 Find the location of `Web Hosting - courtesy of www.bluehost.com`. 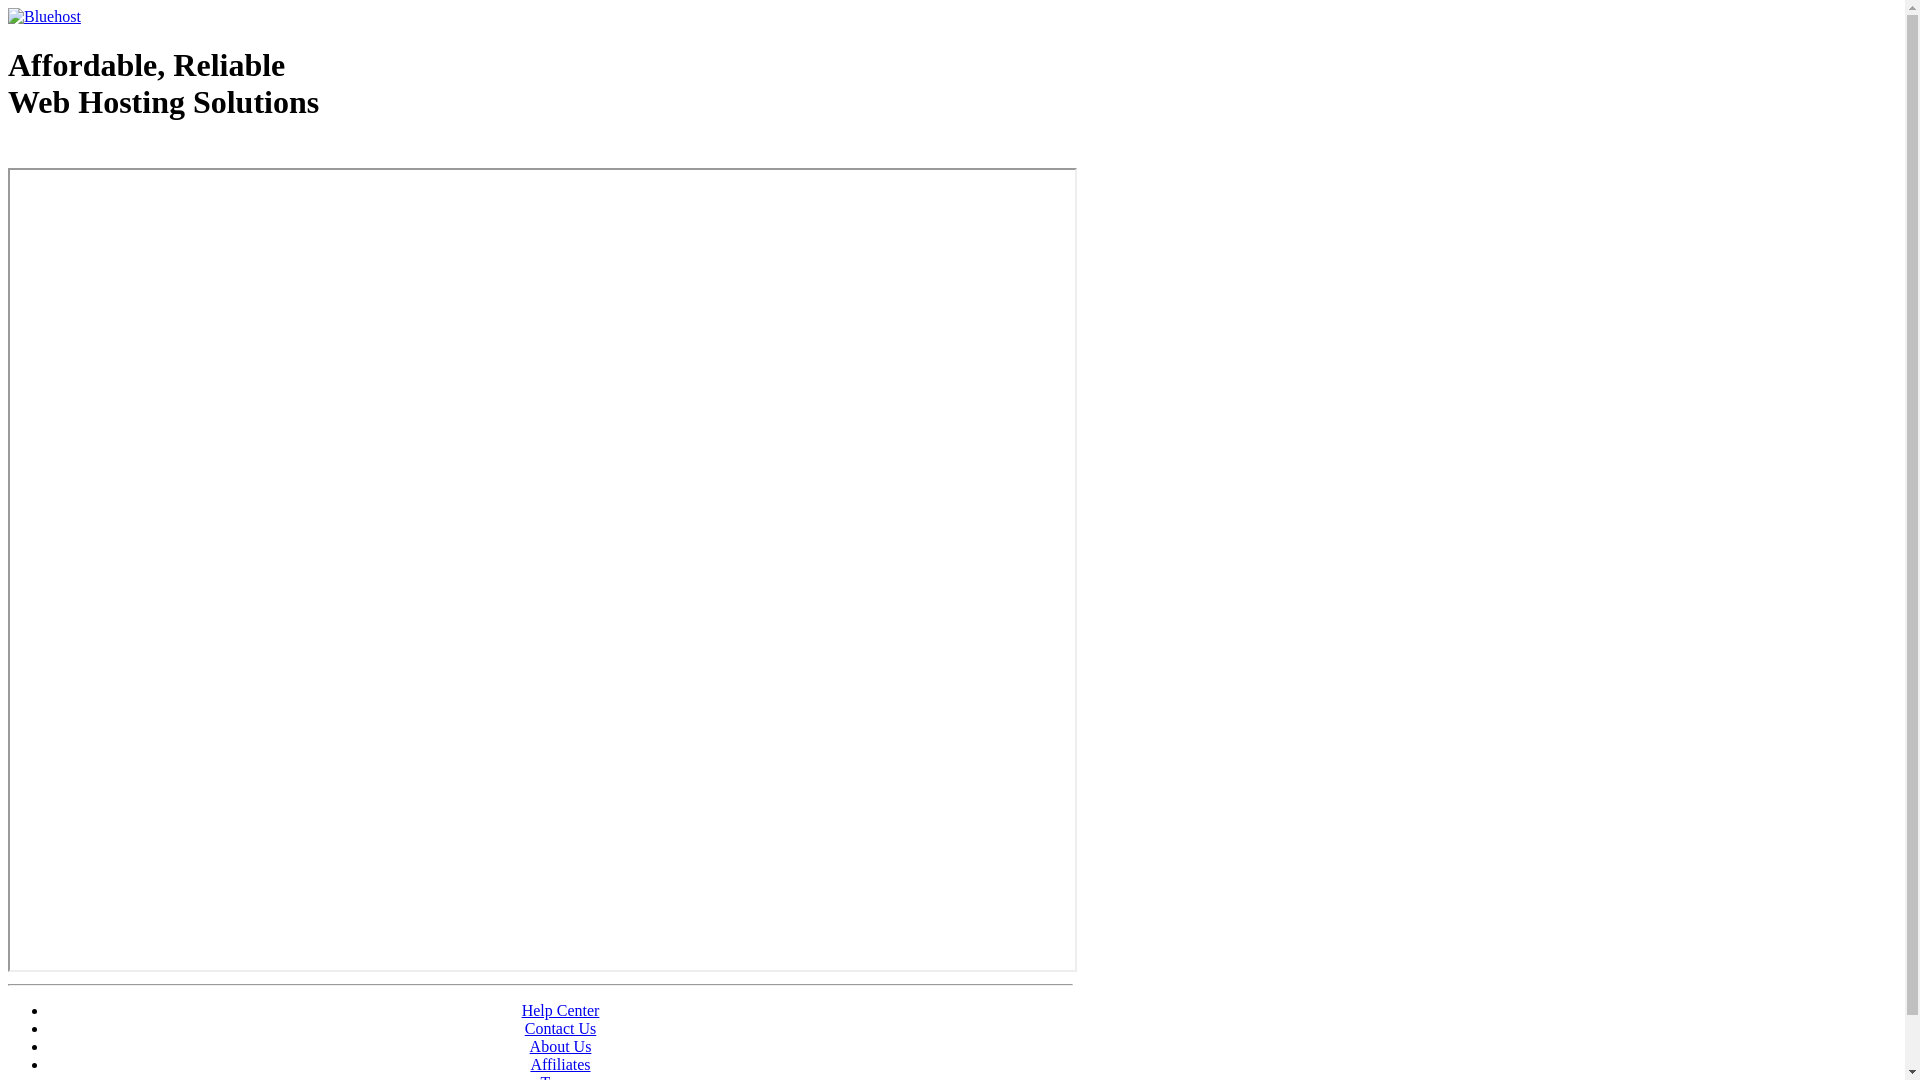

Web Hosting - courtesy of www.bluehost.com is located at coordinates (124, 153).